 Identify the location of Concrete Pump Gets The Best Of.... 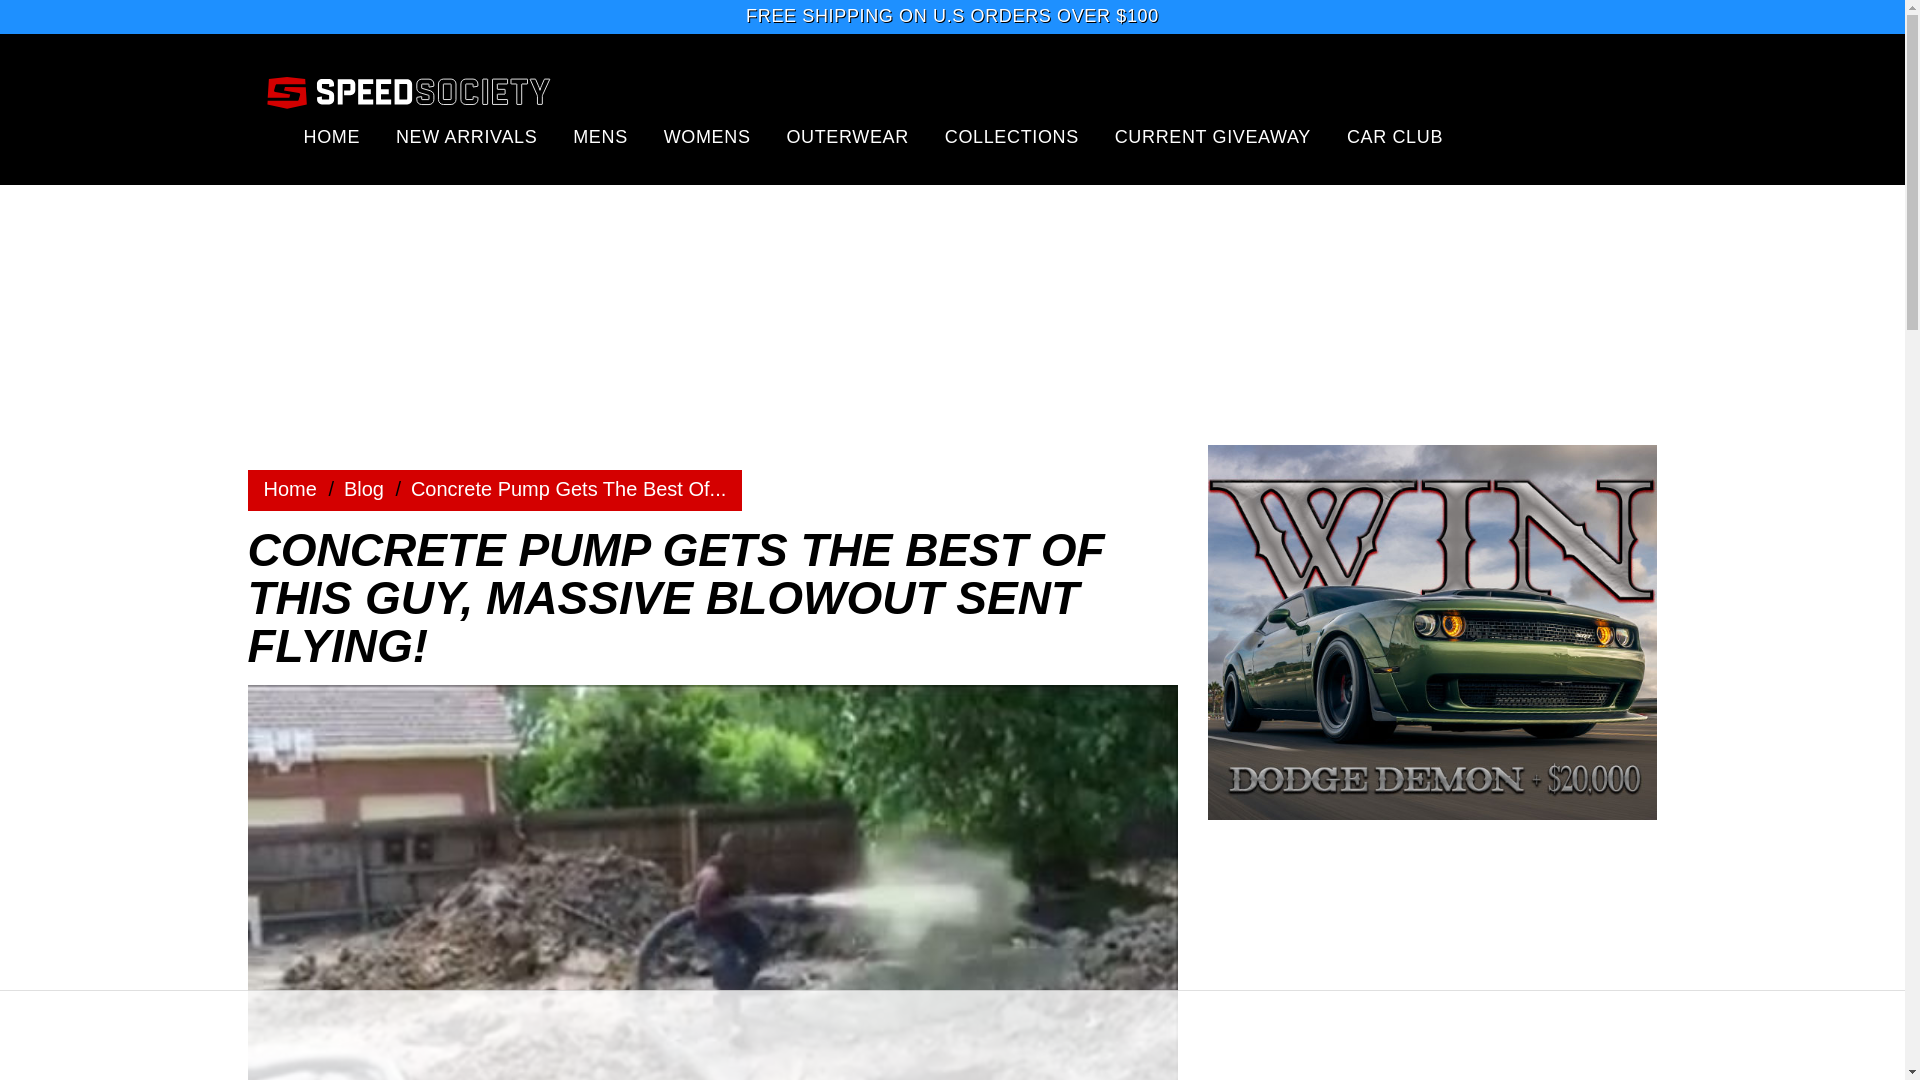
(568, 489).